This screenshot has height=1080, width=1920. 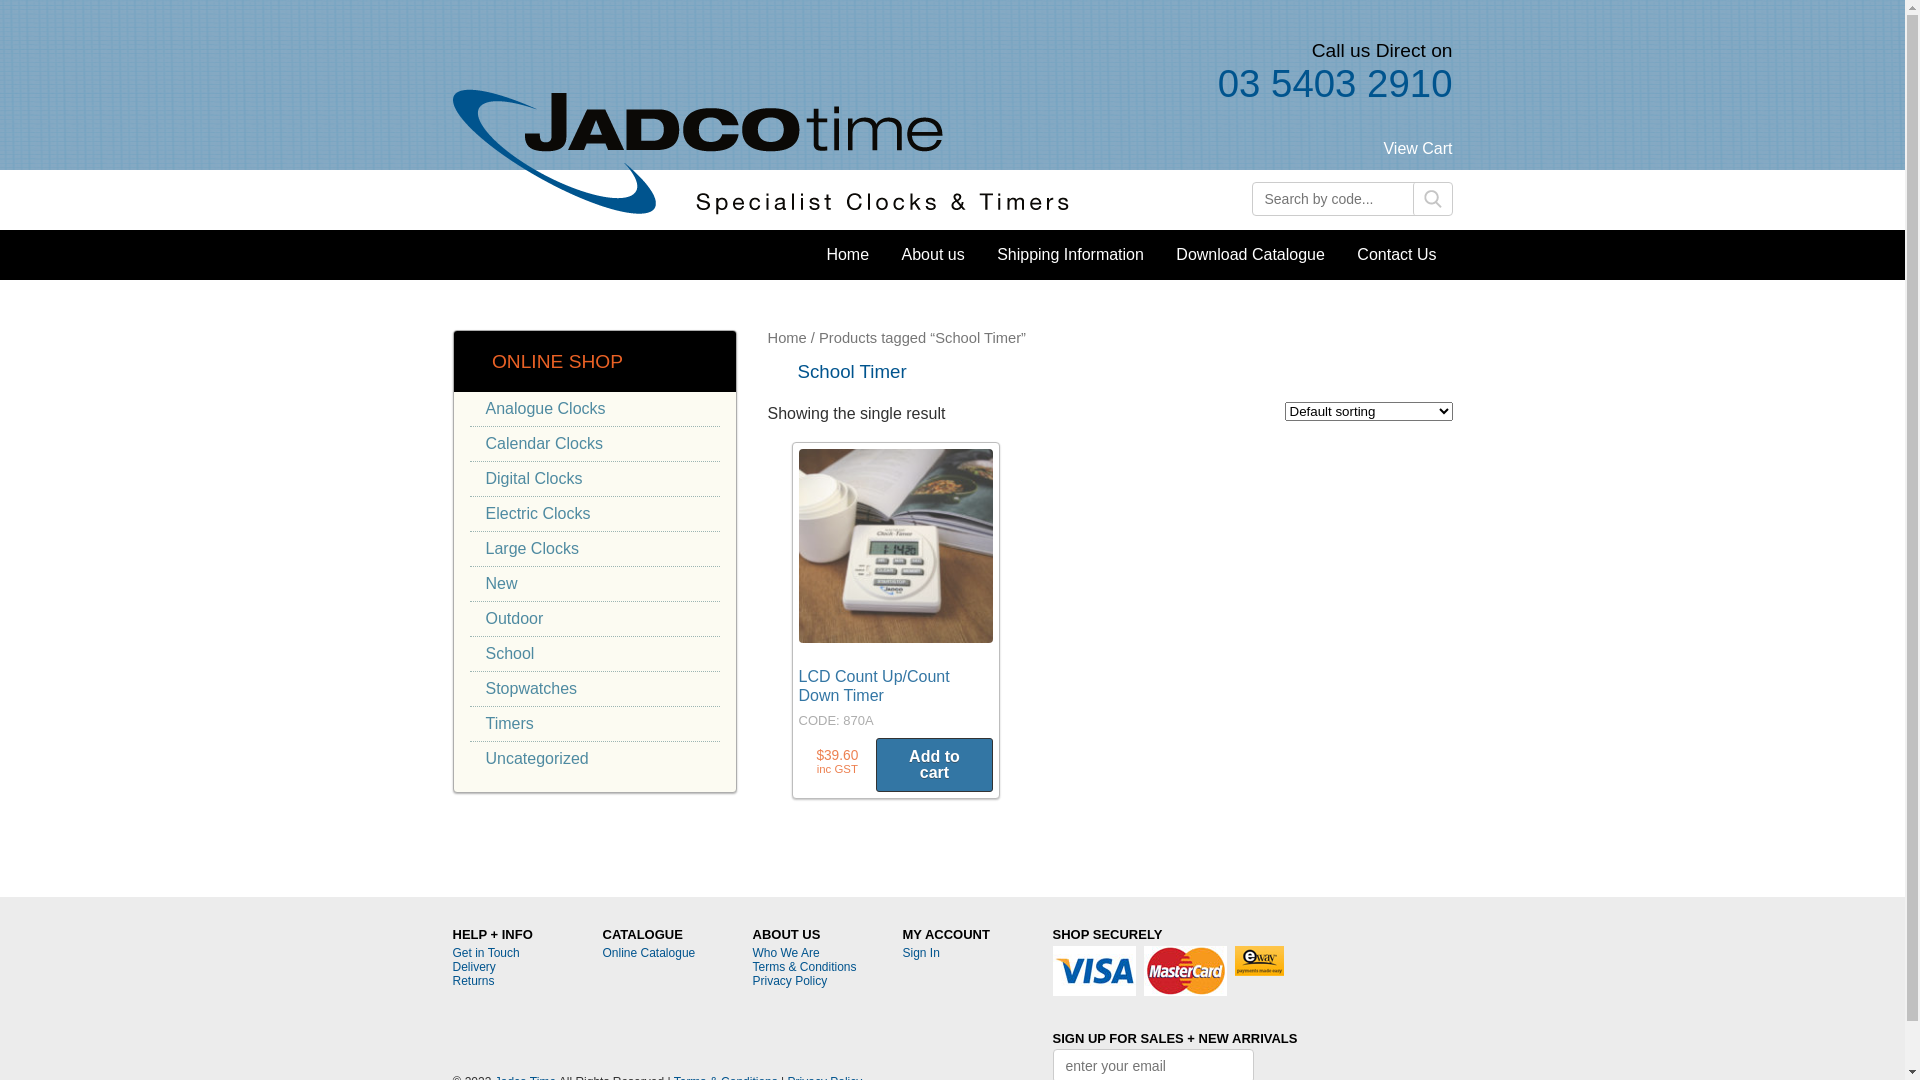 I want to click on About us, so click(x=934, y=255).